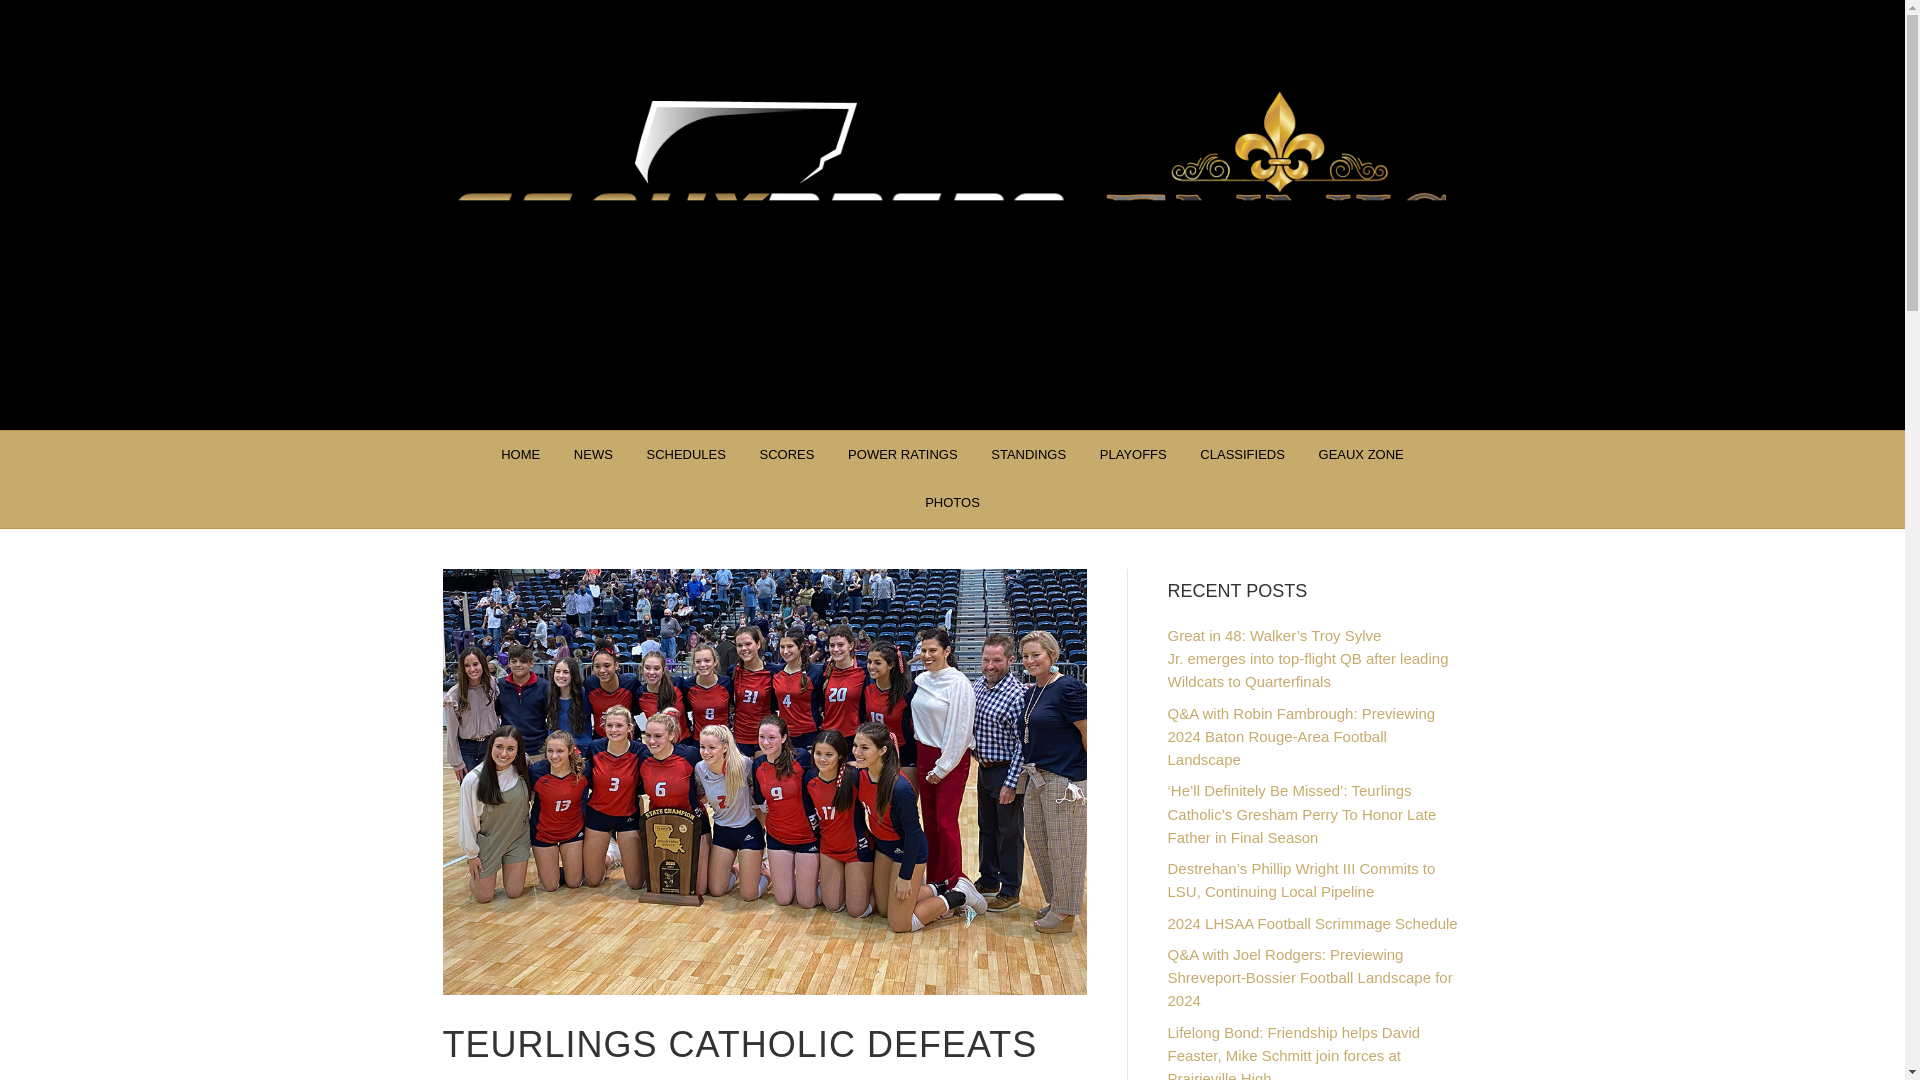  What do you see at coordinates (952, 503) in the screenshot?
I see `PHOTOS` at bounding box center [952, 503].